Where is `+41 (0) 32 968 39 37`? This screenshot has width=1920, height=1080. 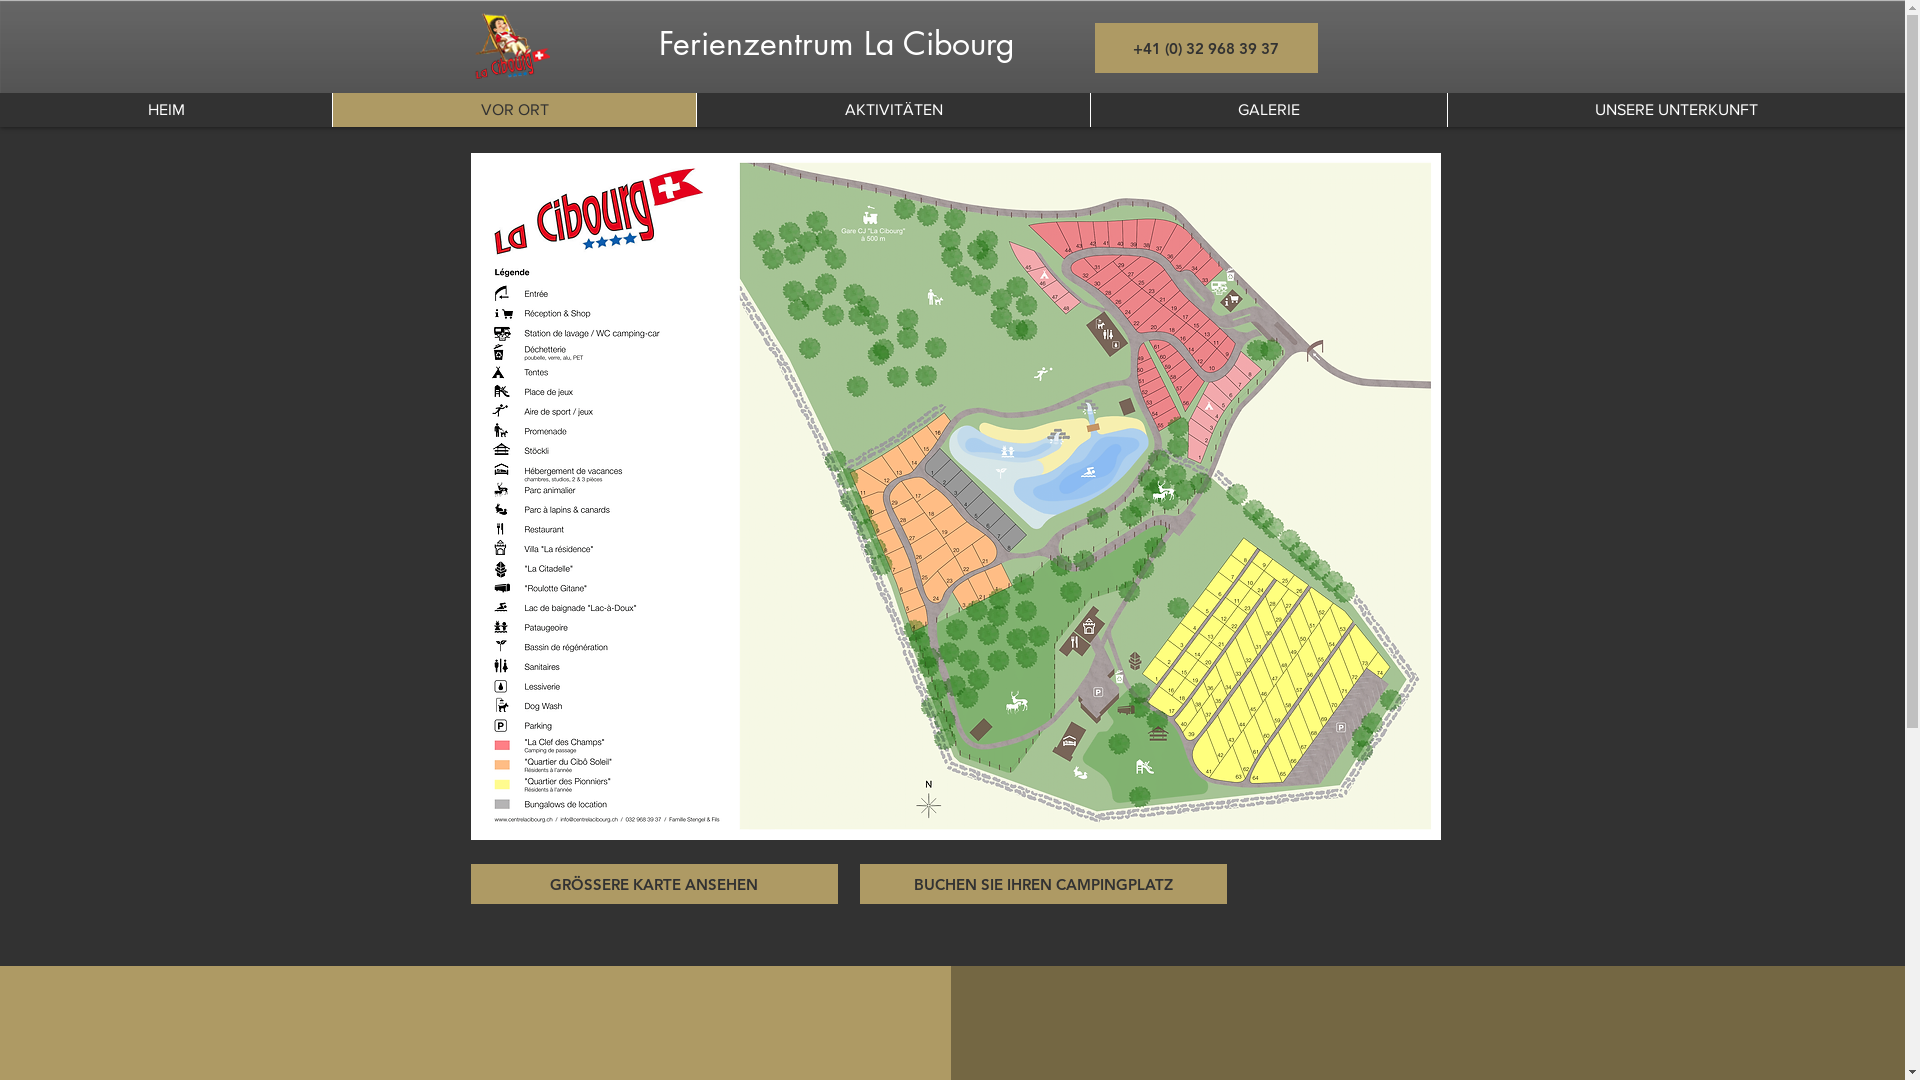 +41 (0) 32 968 39 37 is located at coordinates (1206, 48).